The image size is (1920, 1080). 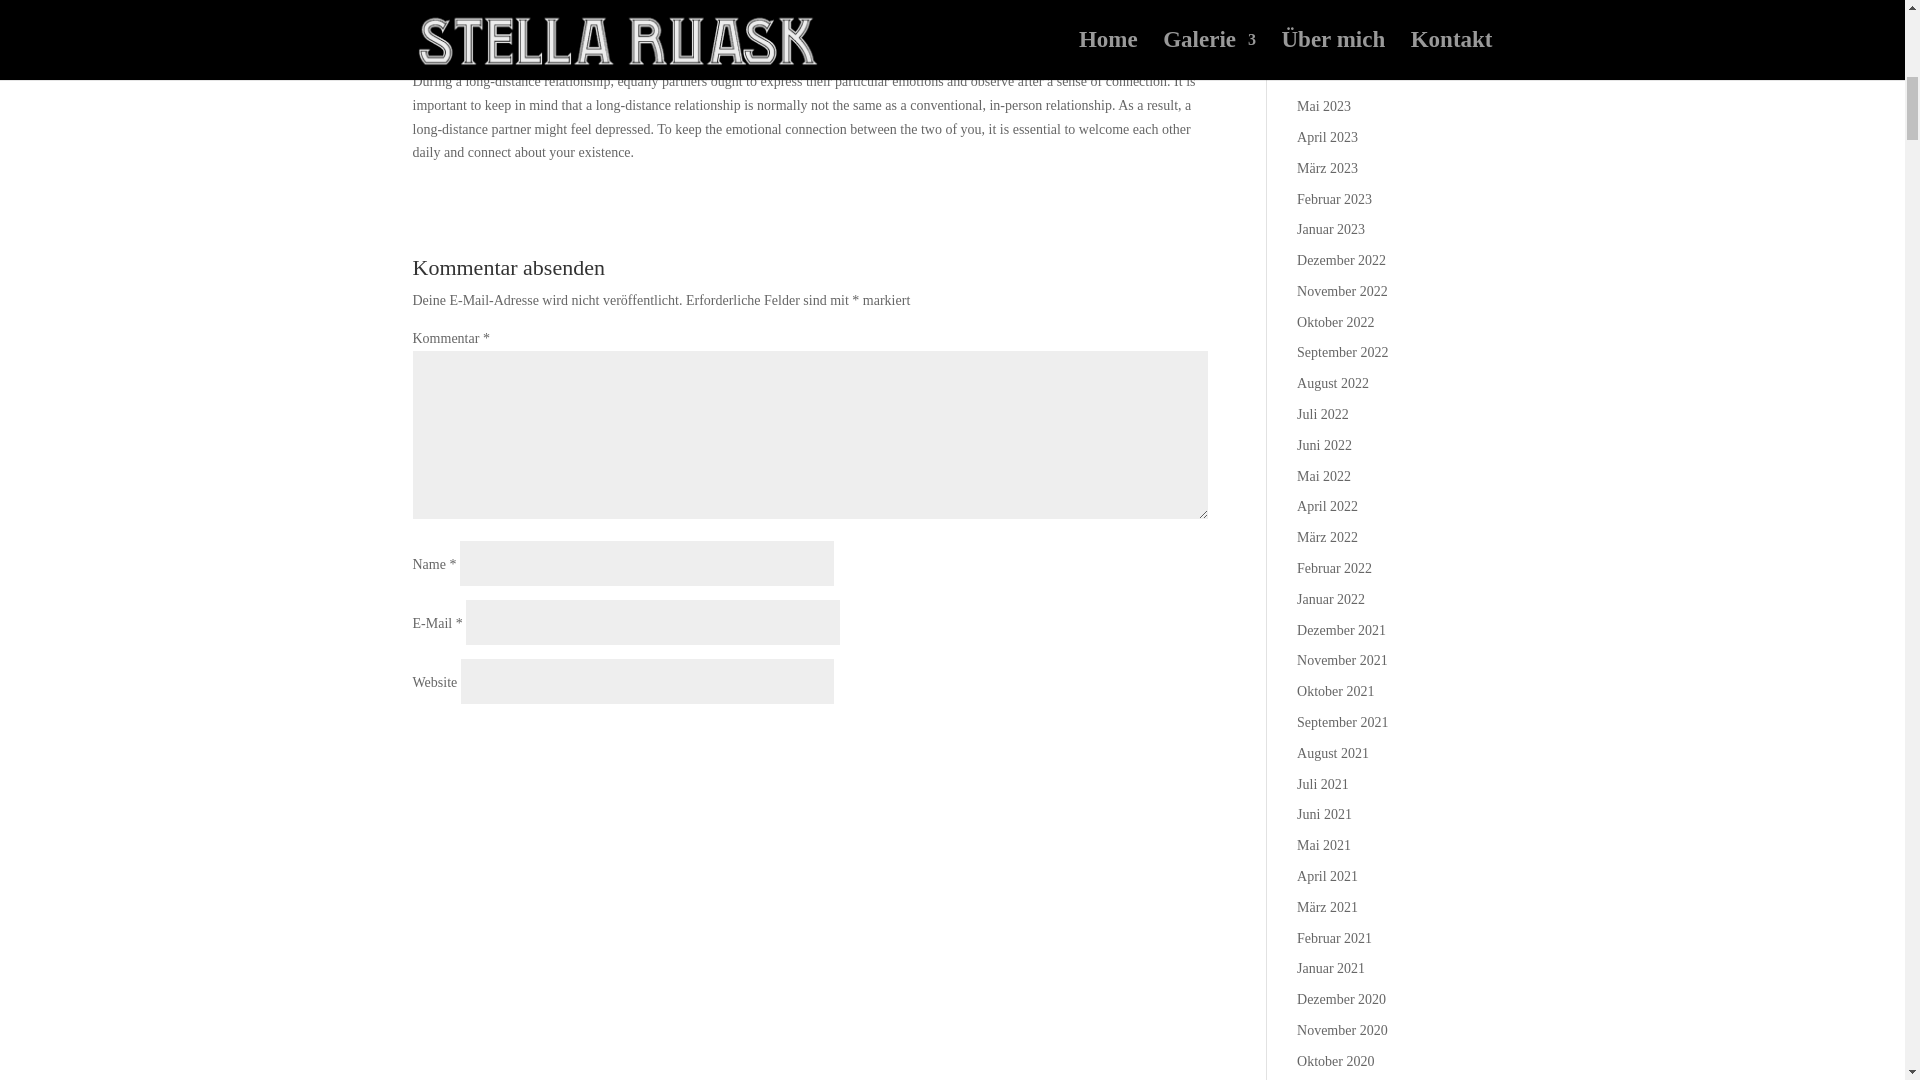 What do you see at coordinates (1331, 229) in the screenshot?
I see `Januar 2023` at bounding box center [1331, 229].